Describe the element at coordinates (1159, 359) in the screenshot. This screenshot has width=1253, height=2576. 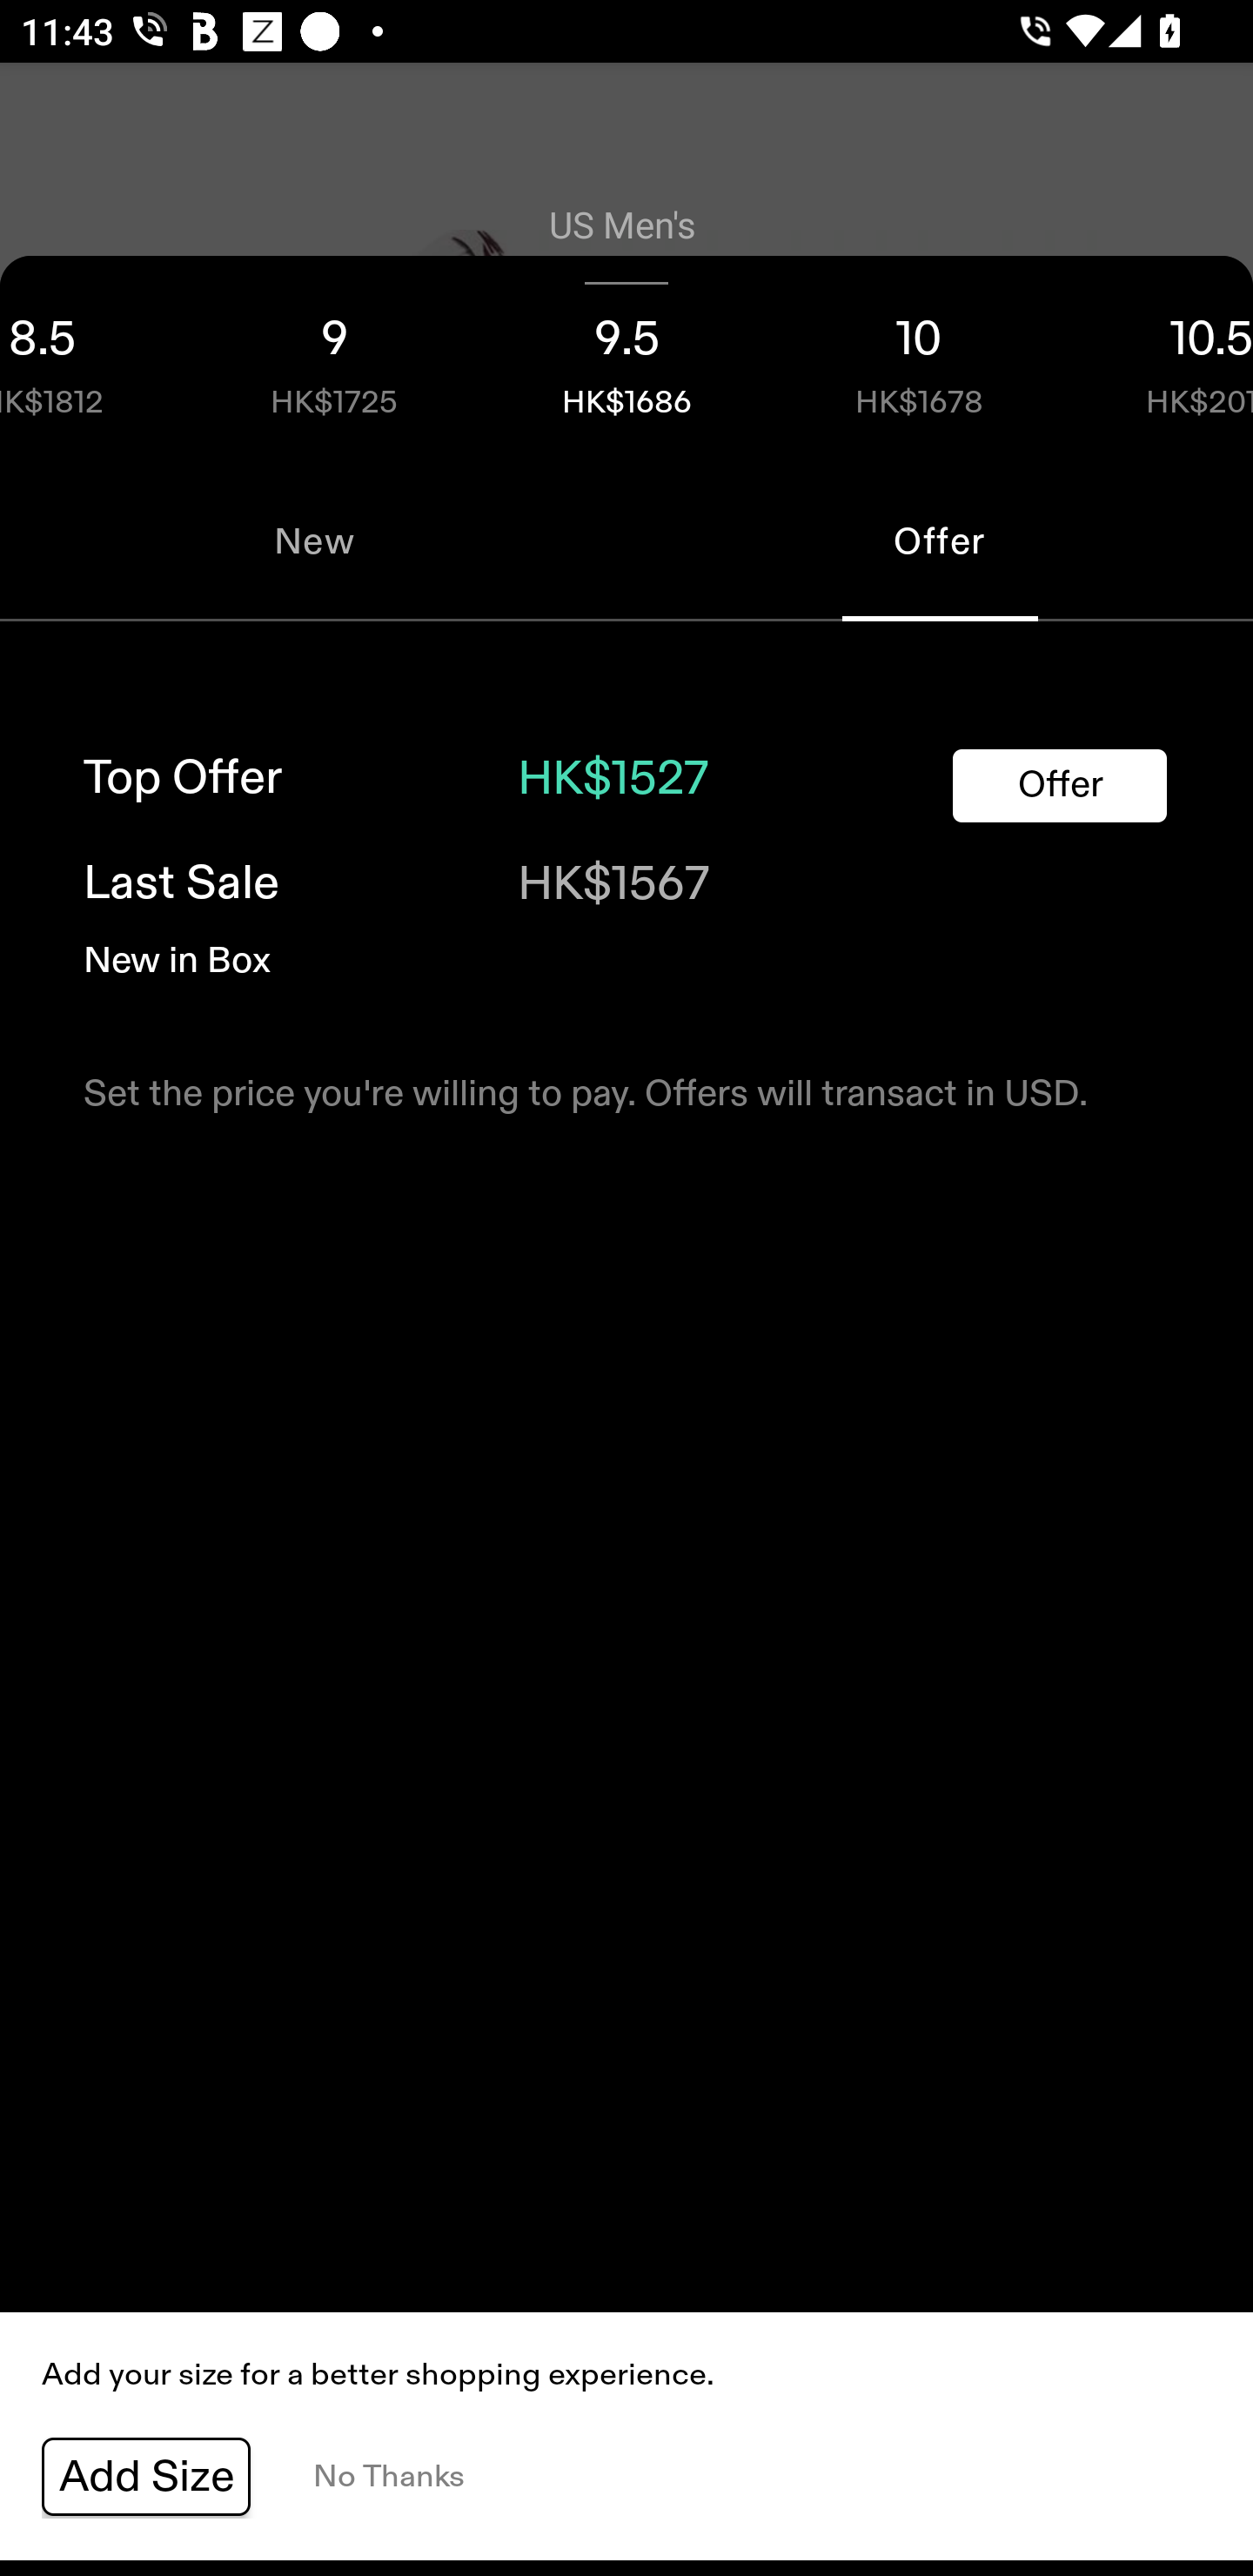
I see `10.5 HK$2010` at that location.